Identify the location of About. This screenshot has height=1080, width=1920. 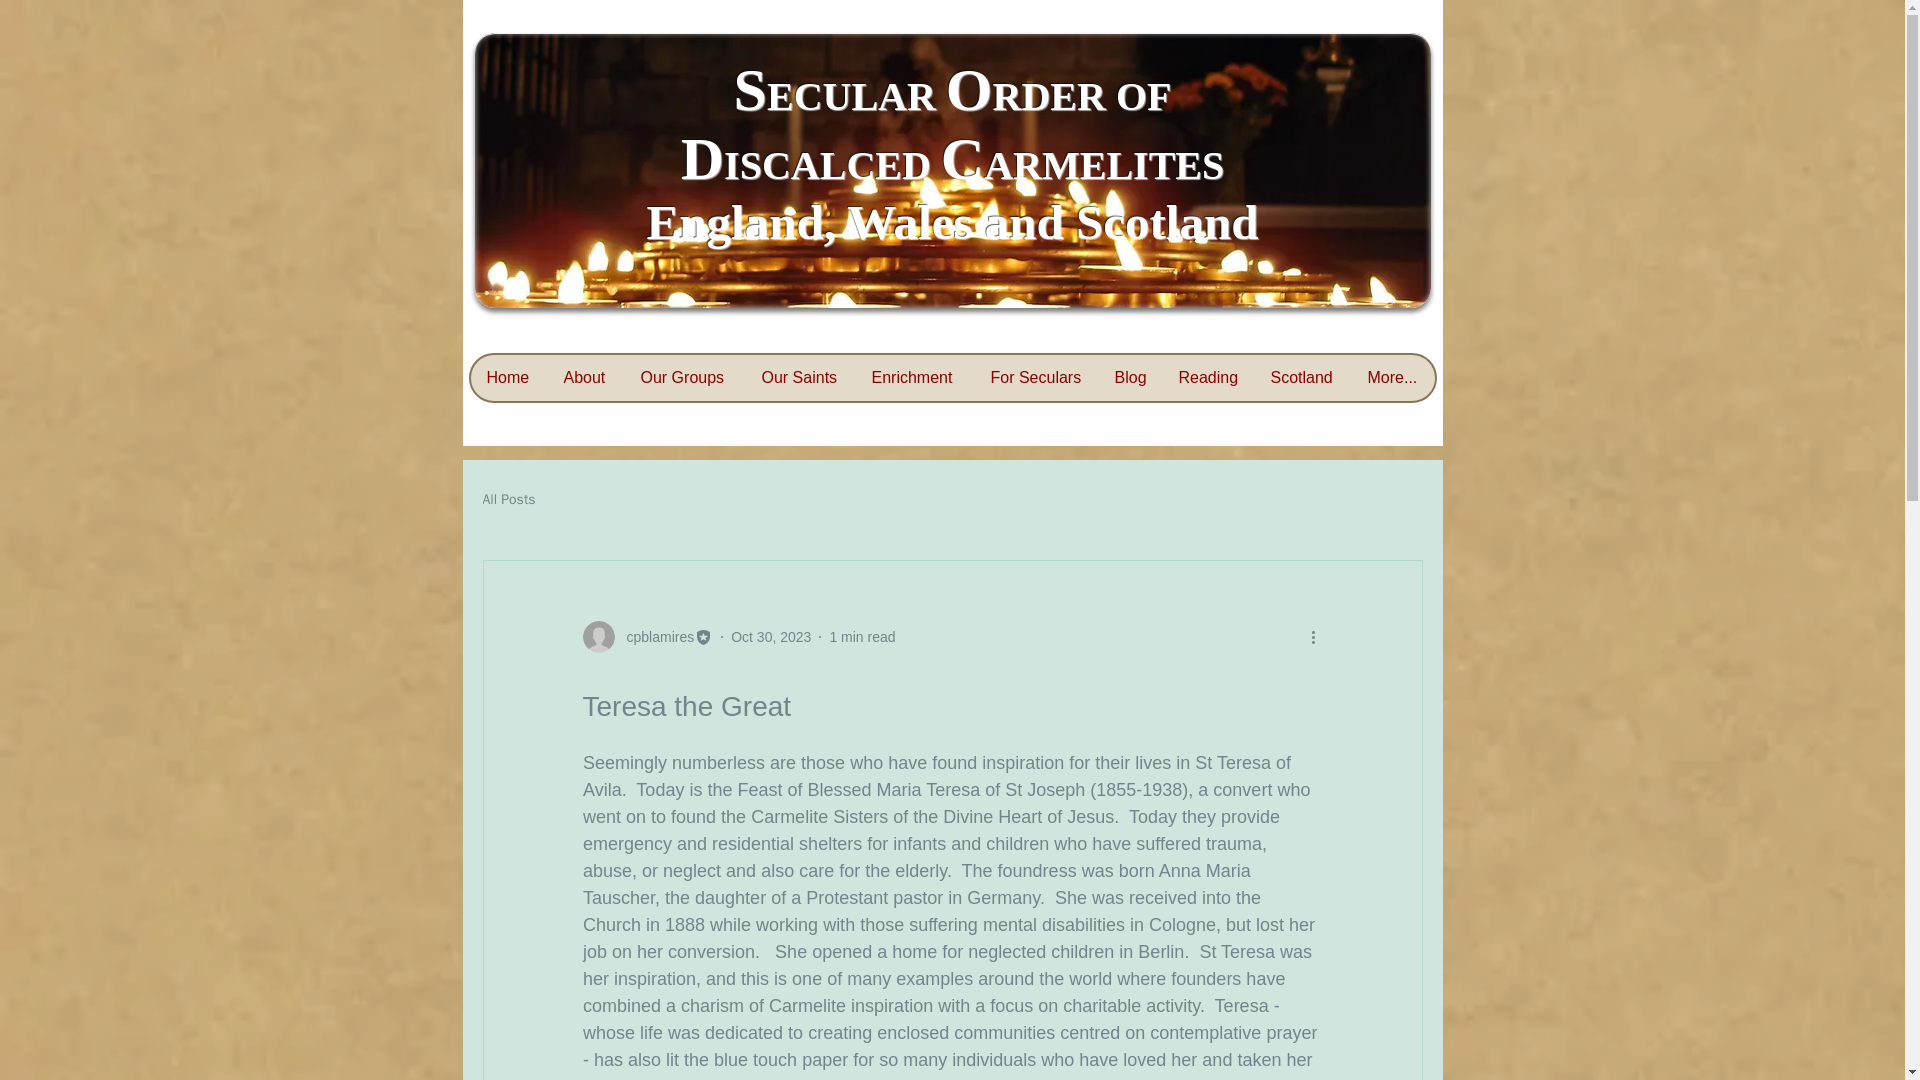
(586, 378).